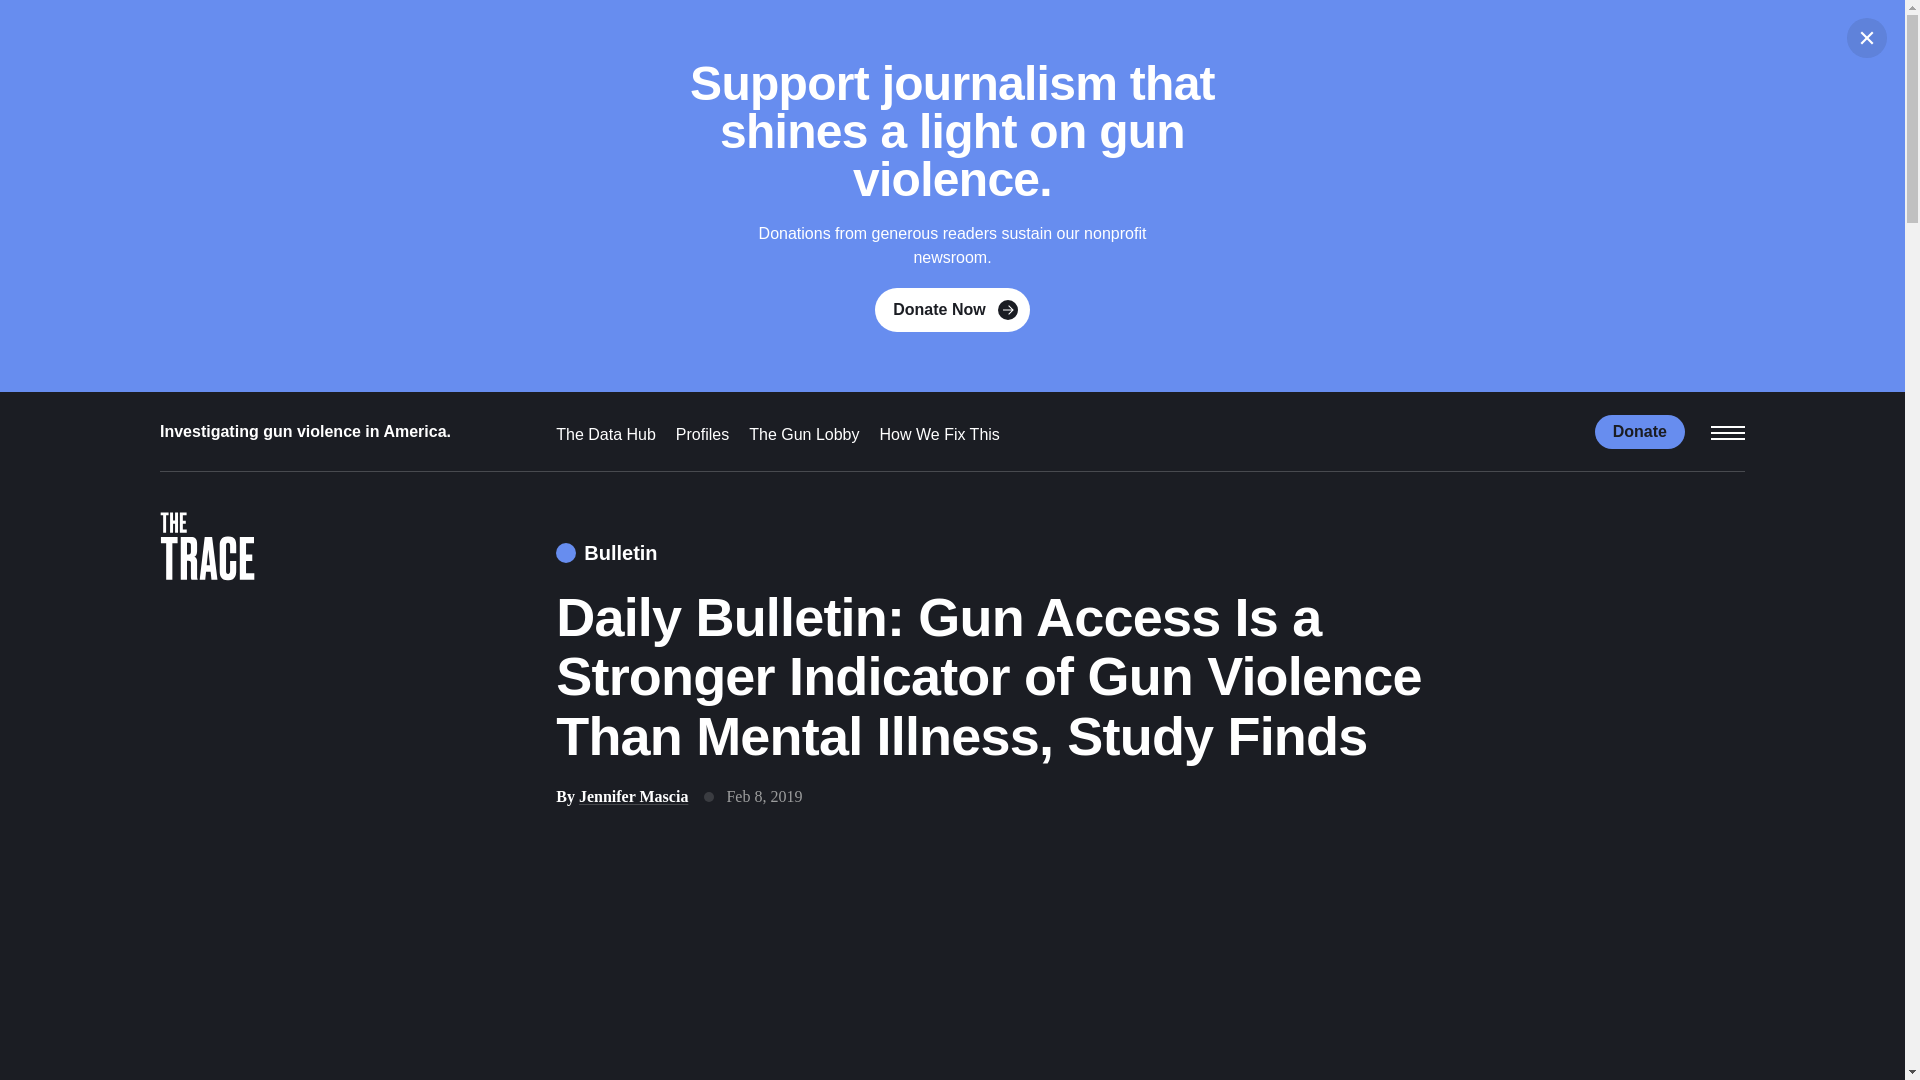 The width and height of the screenshot is (1920, 1080). What do you see at coordinates (940, 434) in the screenshot?
I see `How We Fix This` at bounding box center [940, 434].